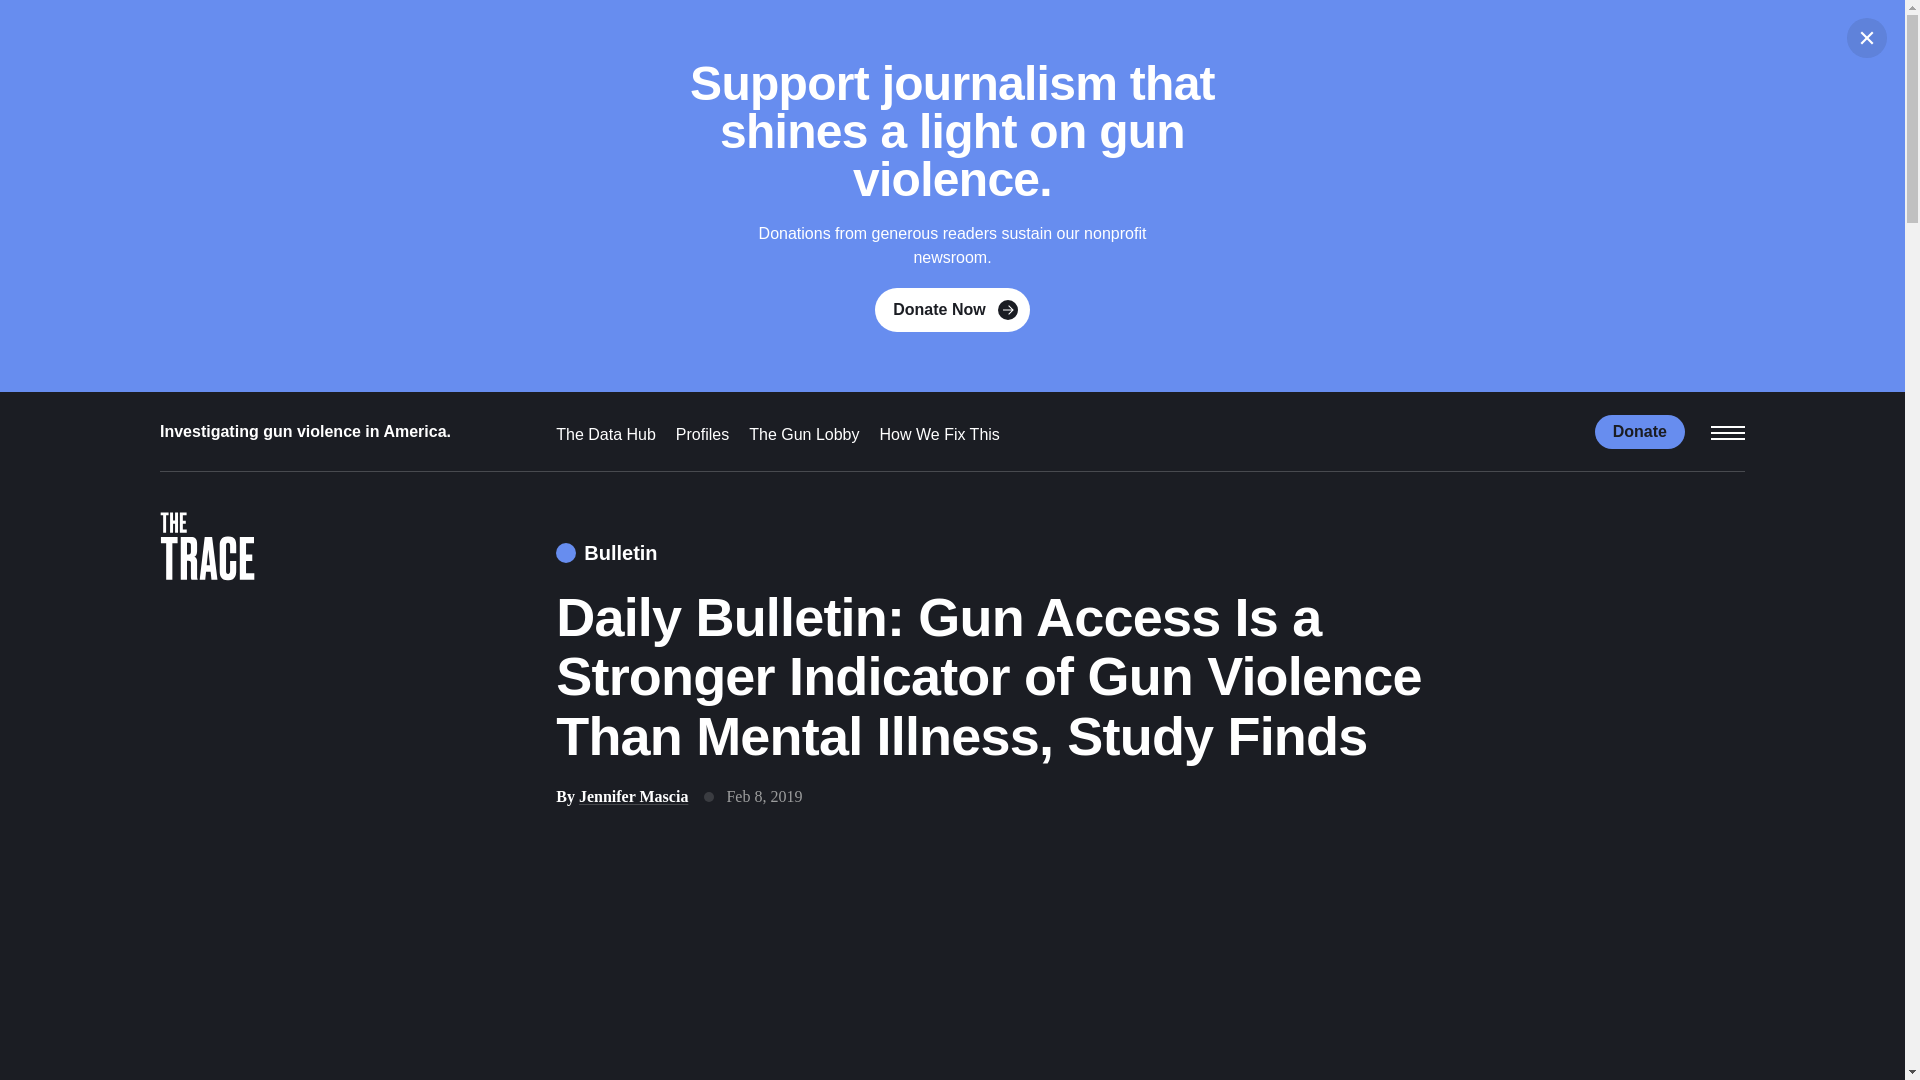 The width and height of the screenshot is (1920, 1080). What do you see at coordinates (940, 434) in the screenshot?
I see `How We Fix This` at bounding box center [940, 434].